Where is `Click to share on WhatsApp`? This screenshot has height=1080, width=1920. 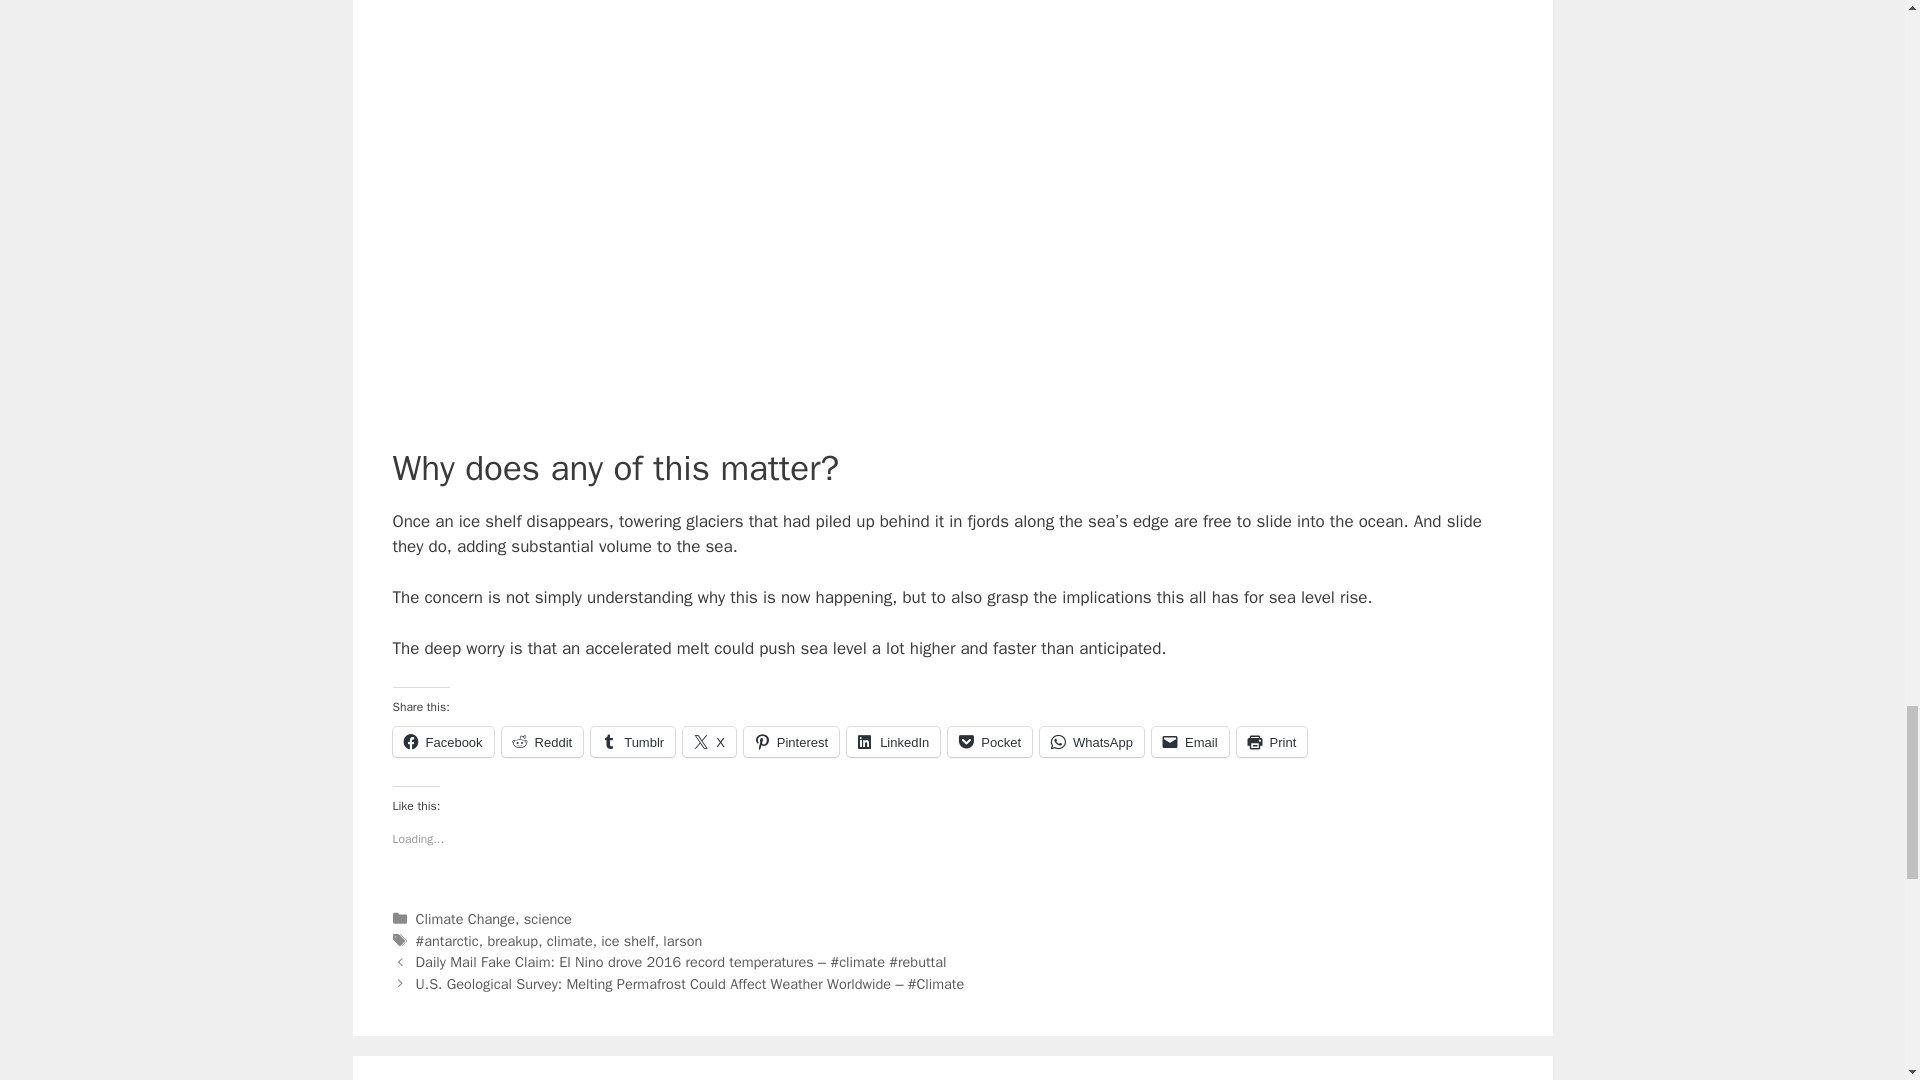
Click to share on WhatsApp is located at coordinates (1092, 742).